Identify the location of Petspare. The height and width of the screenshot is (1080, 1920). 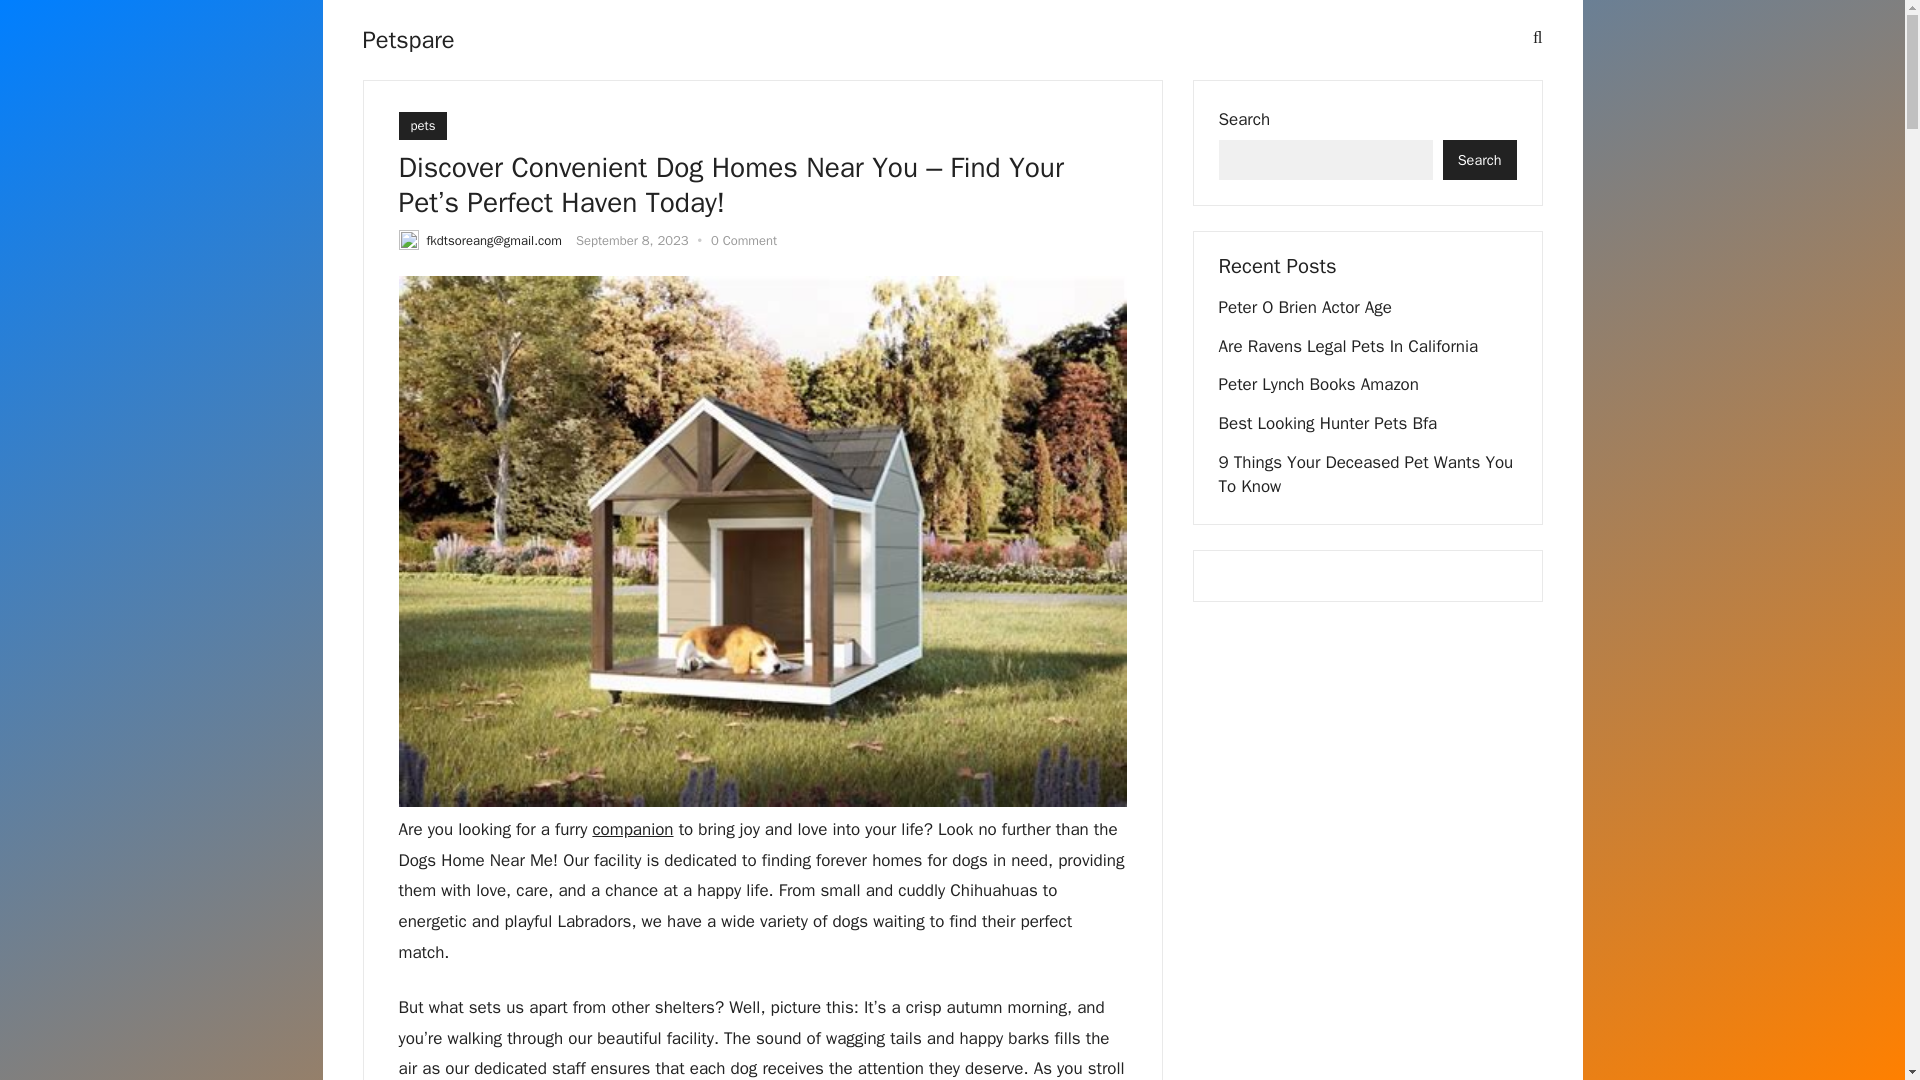
(408, 40).